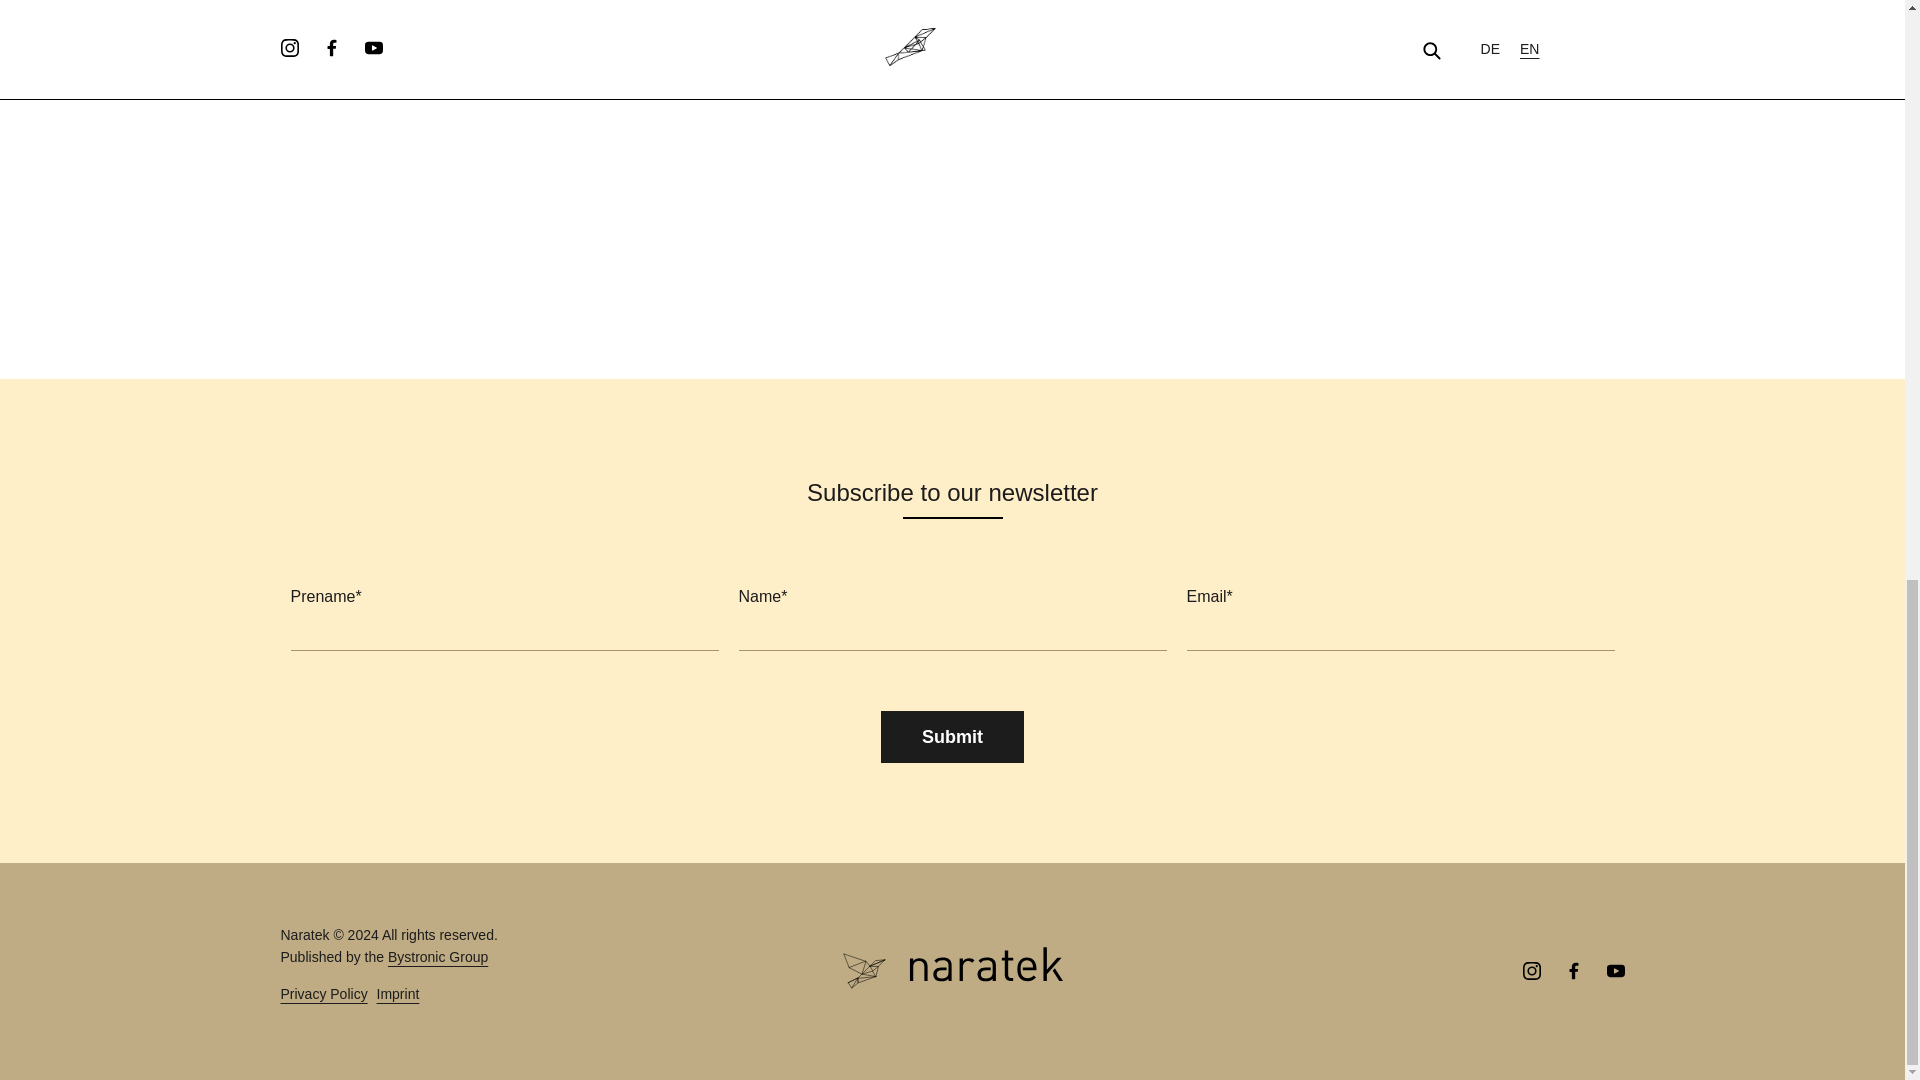 The image size is (1920, 1080). I want to click on Bystronic Group, so click(437, 957).